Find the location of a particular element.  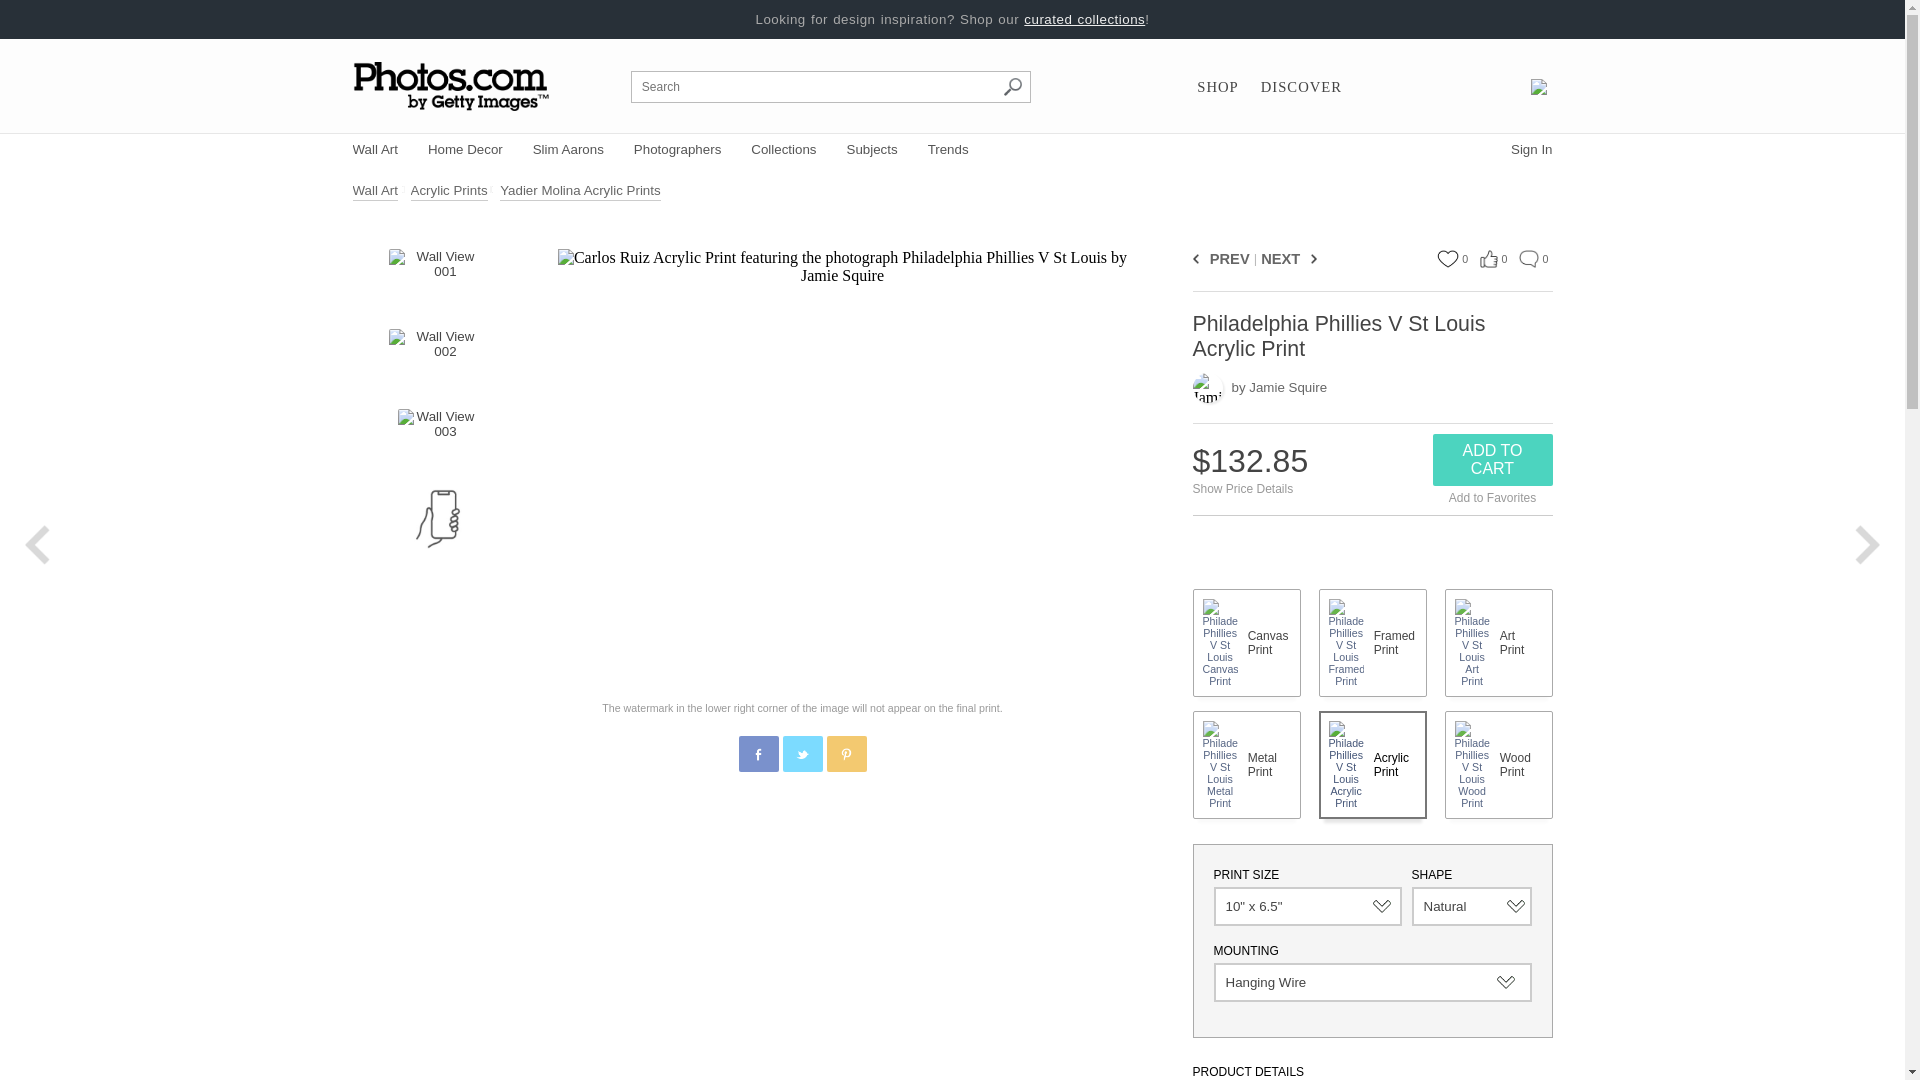

Favorite is located at coordinates (1446, 258).